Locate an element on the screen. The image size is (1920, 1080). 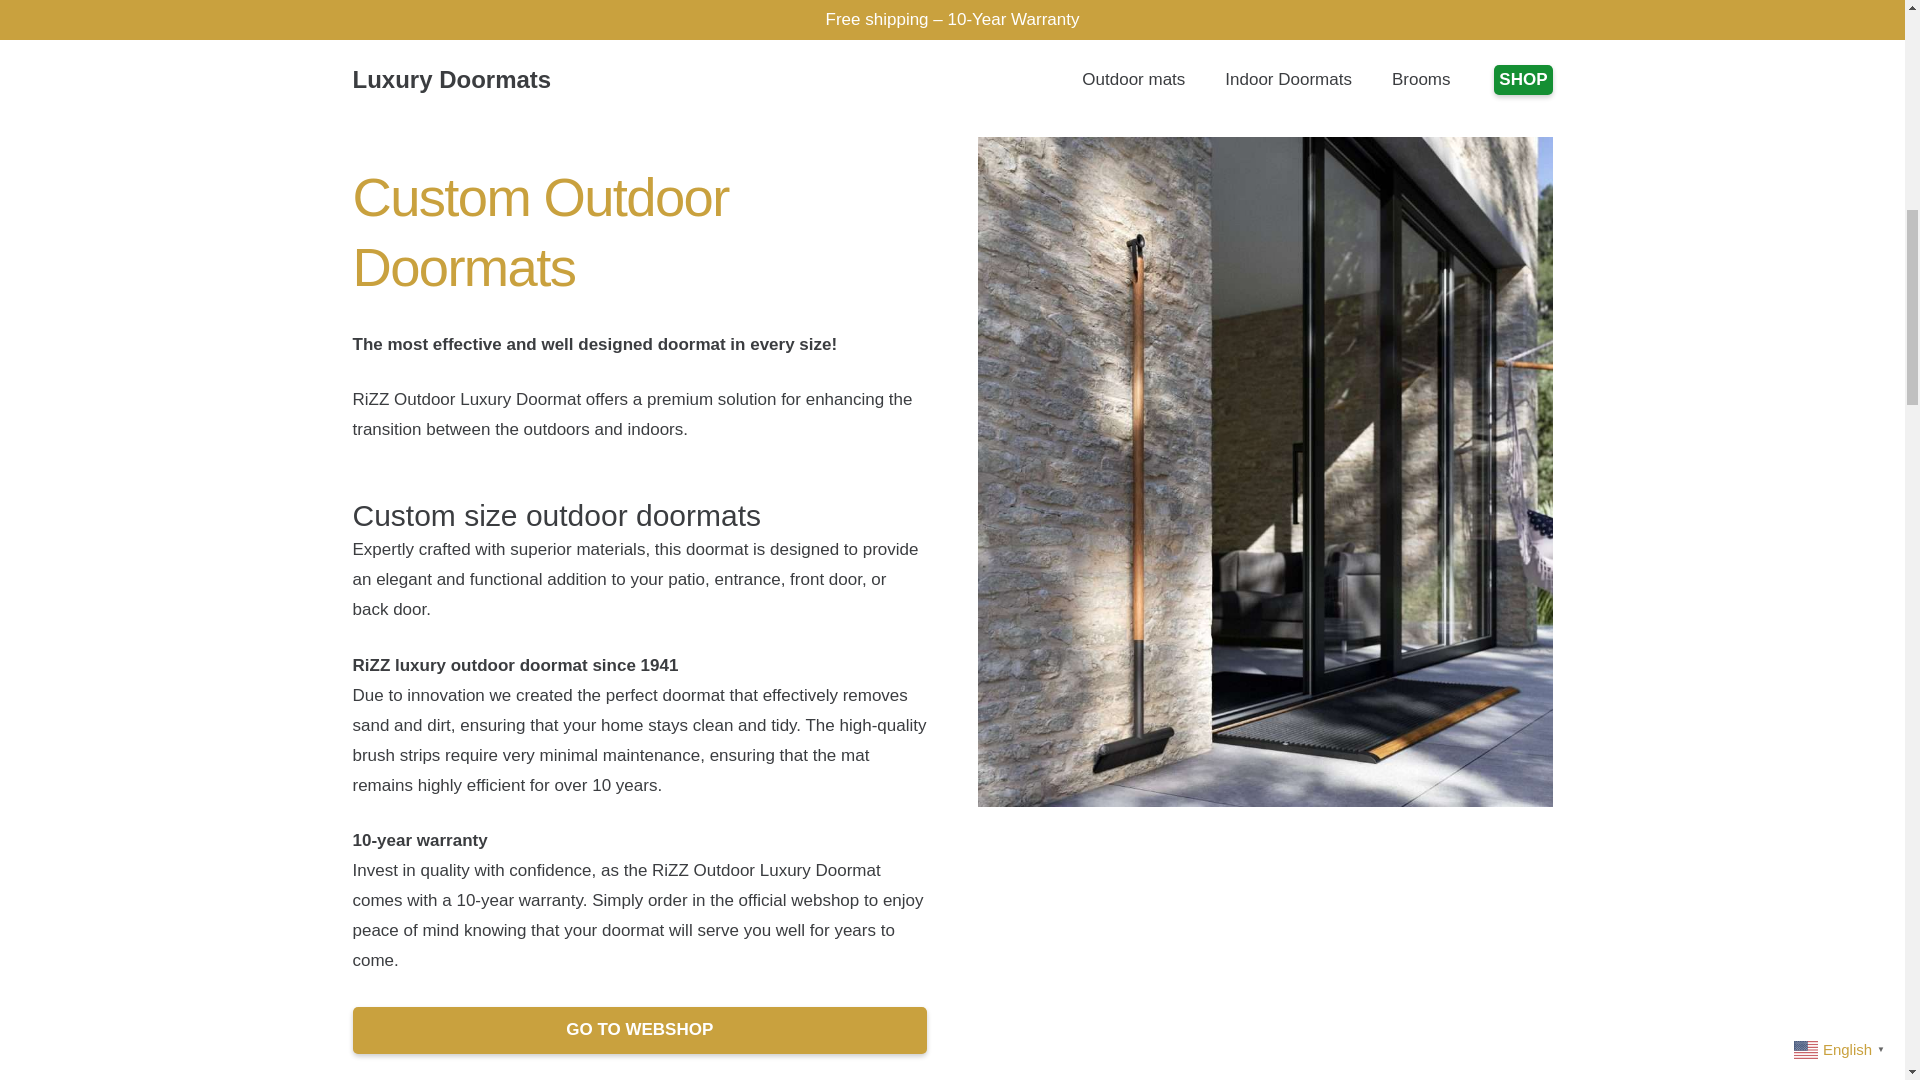
GO TO WEBSHOP is located at coordinates (639, 1030).